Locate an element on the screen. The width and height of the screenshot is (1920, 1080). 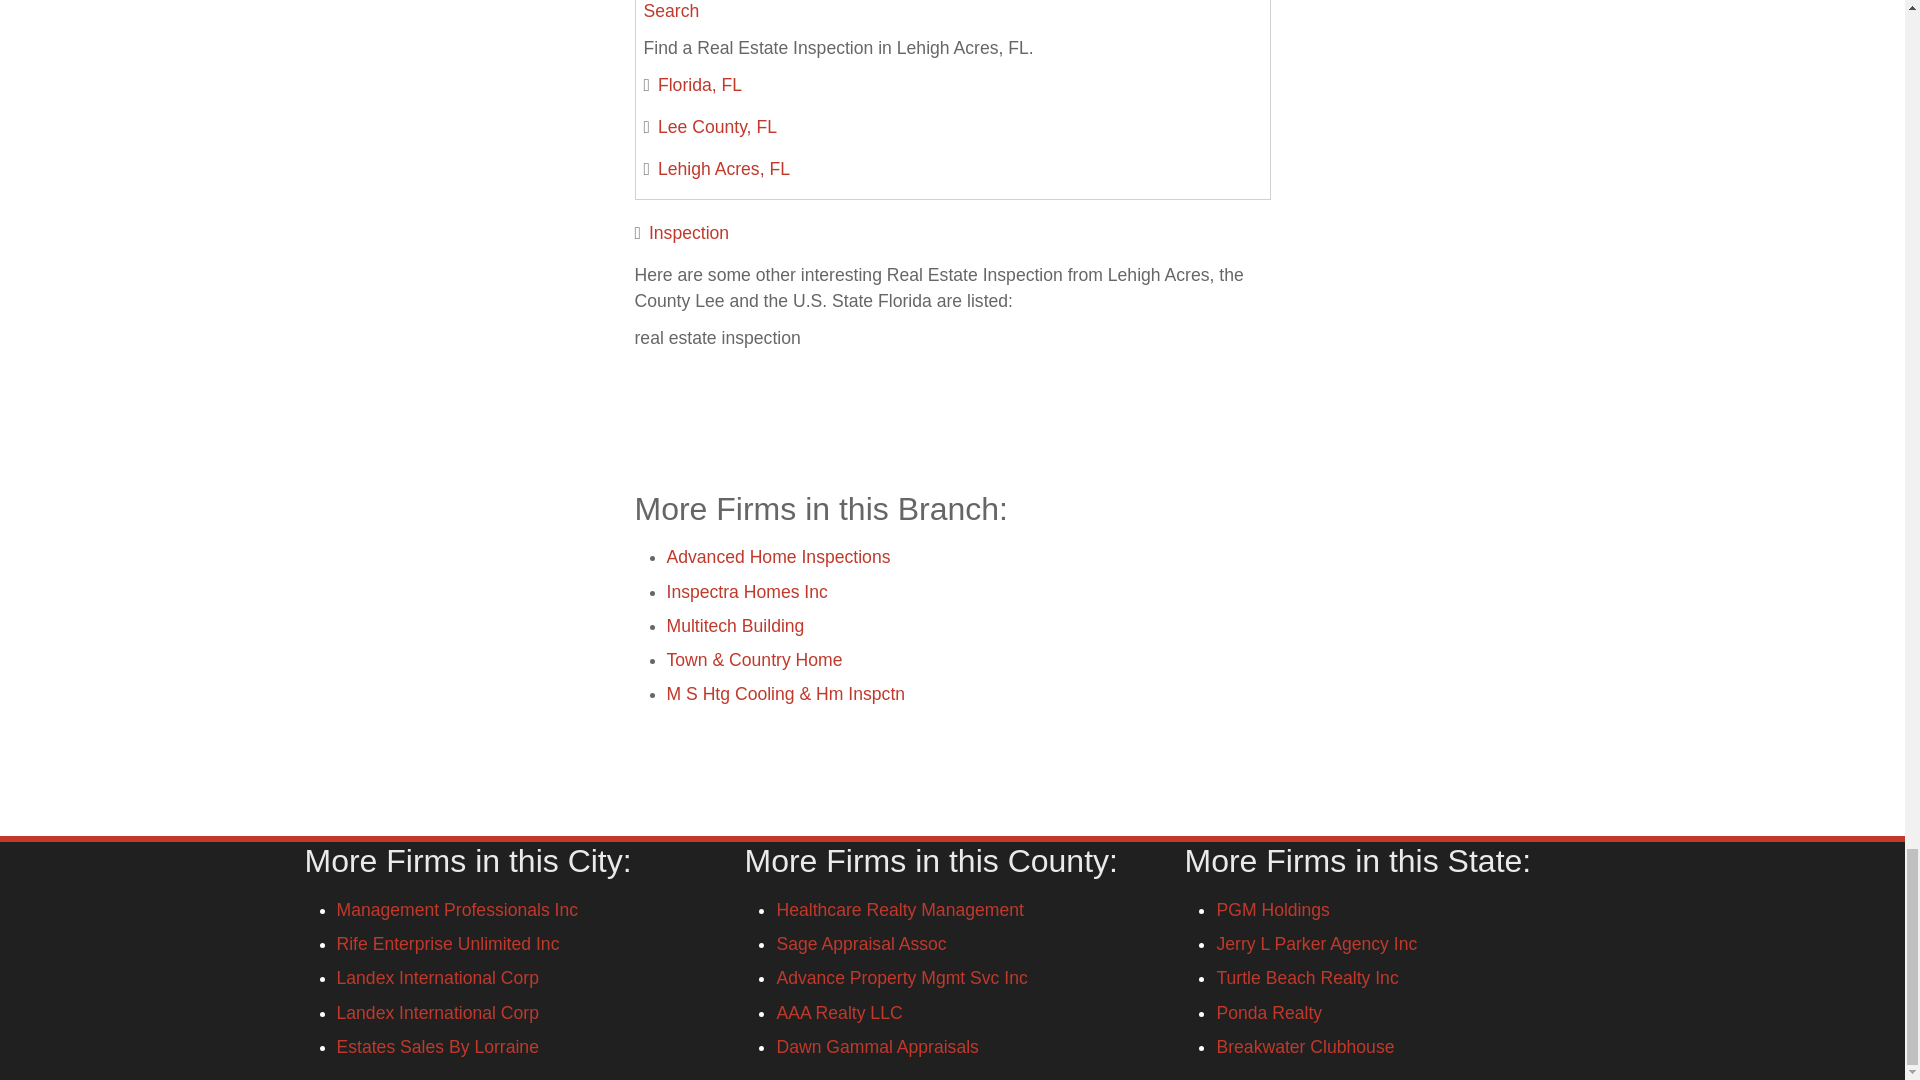
Search is located at coordinates (672, 10).